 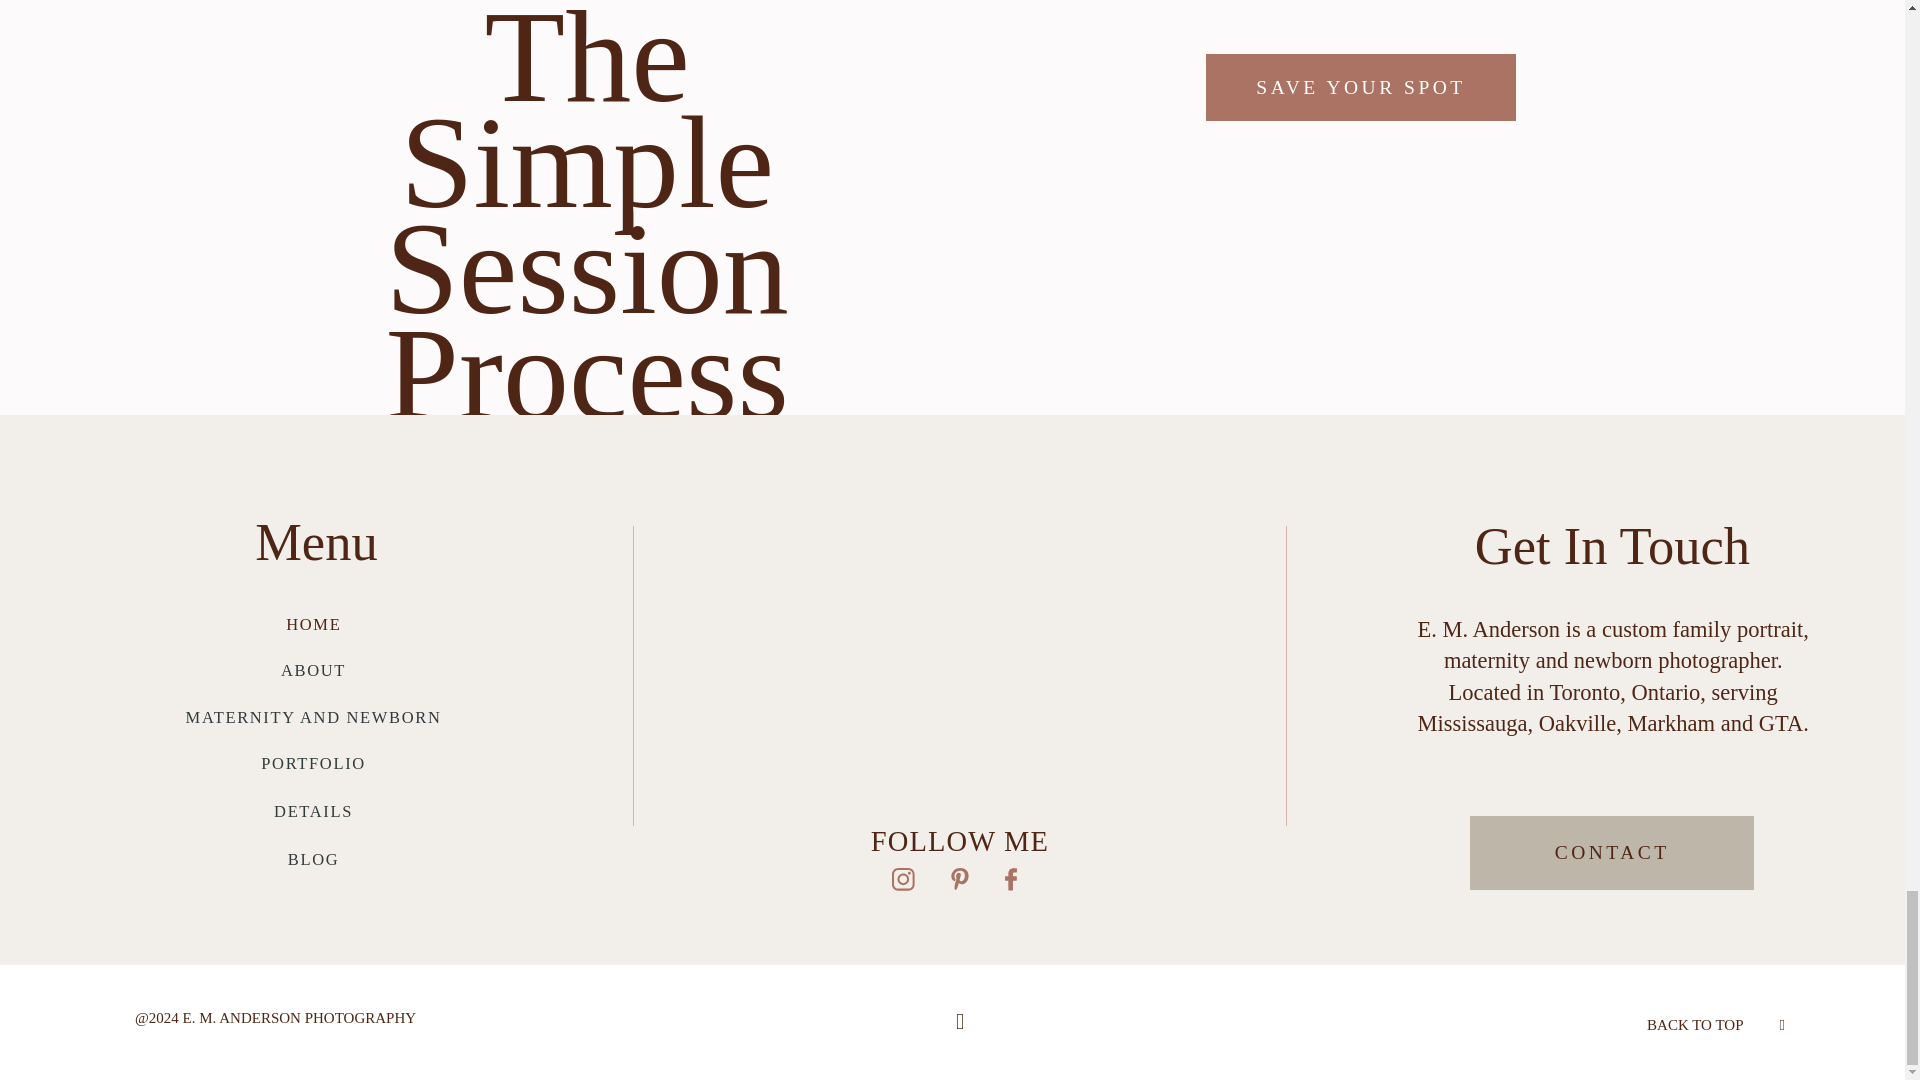 I want to click on MATERNITY AND NEWBORN, so click(x=314, y=717).